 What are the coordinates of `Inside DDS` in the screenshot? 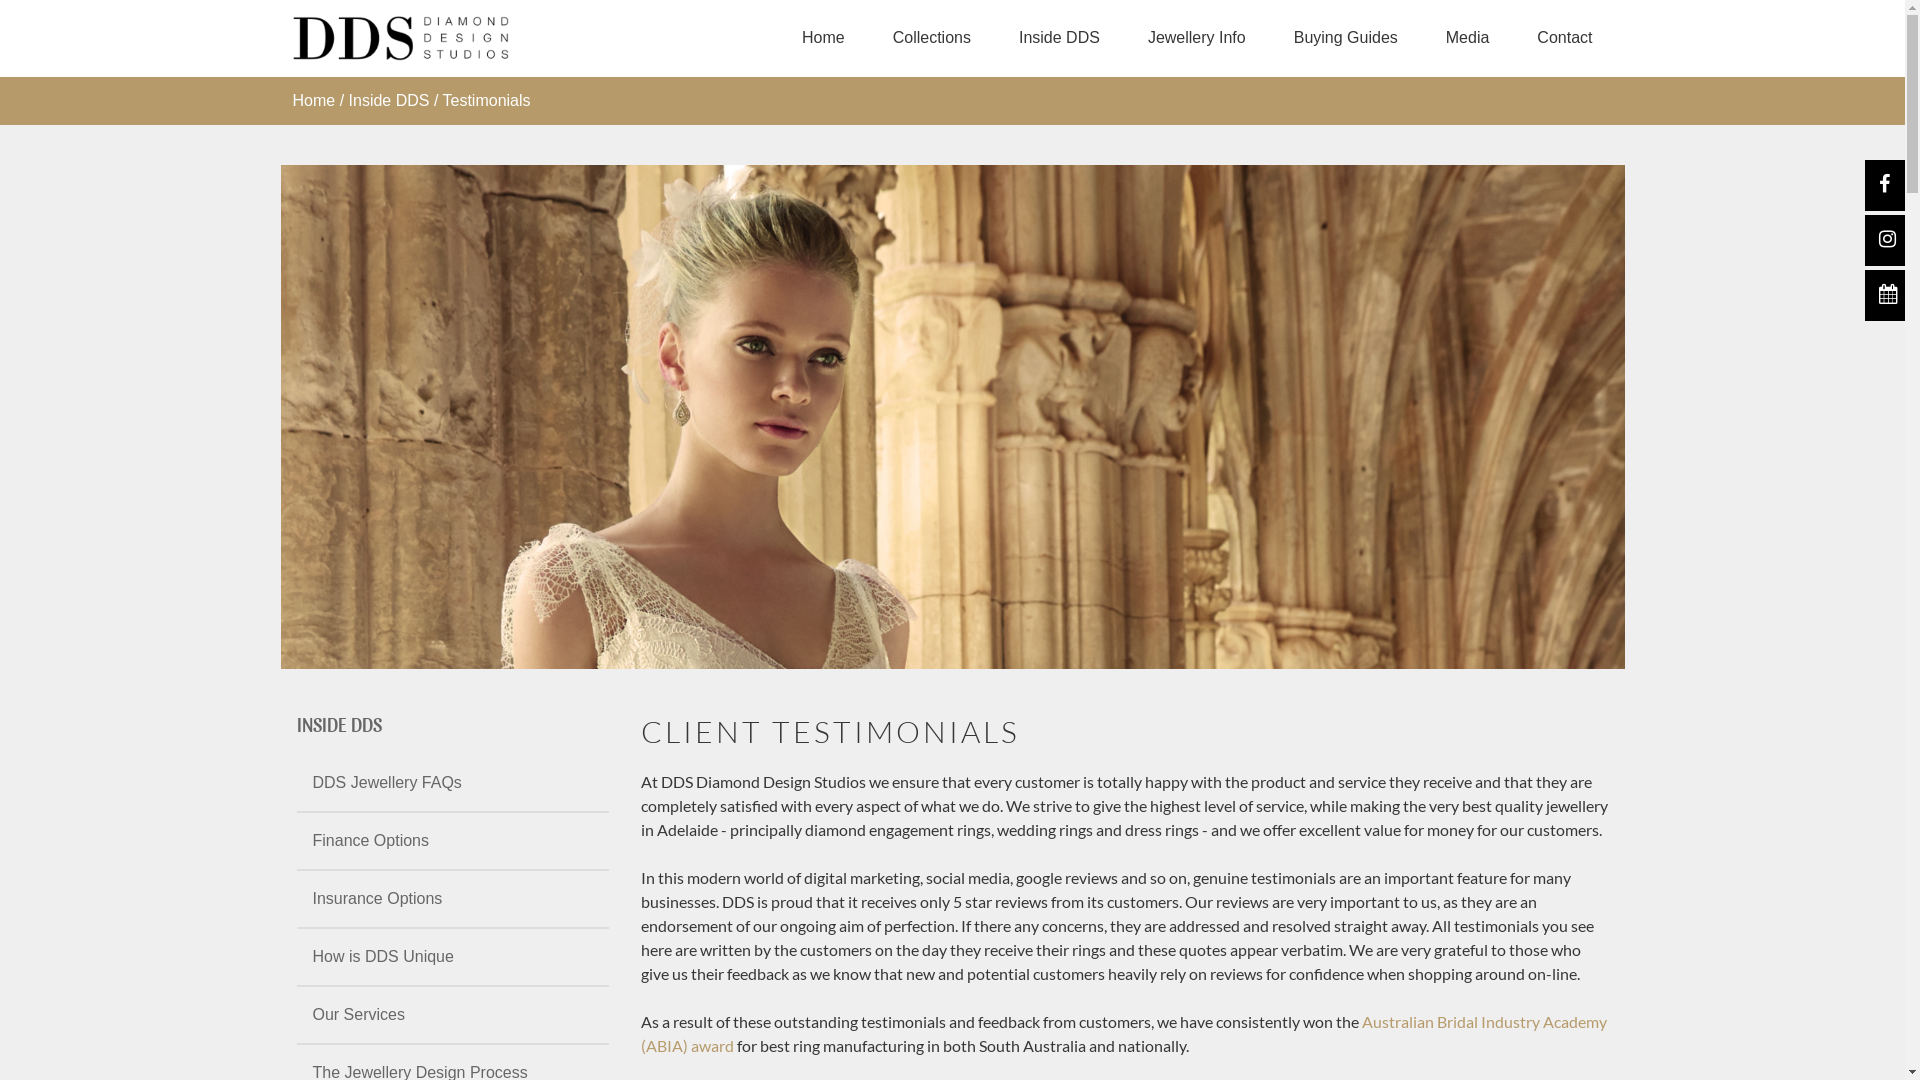 It's located at (1060, 39).